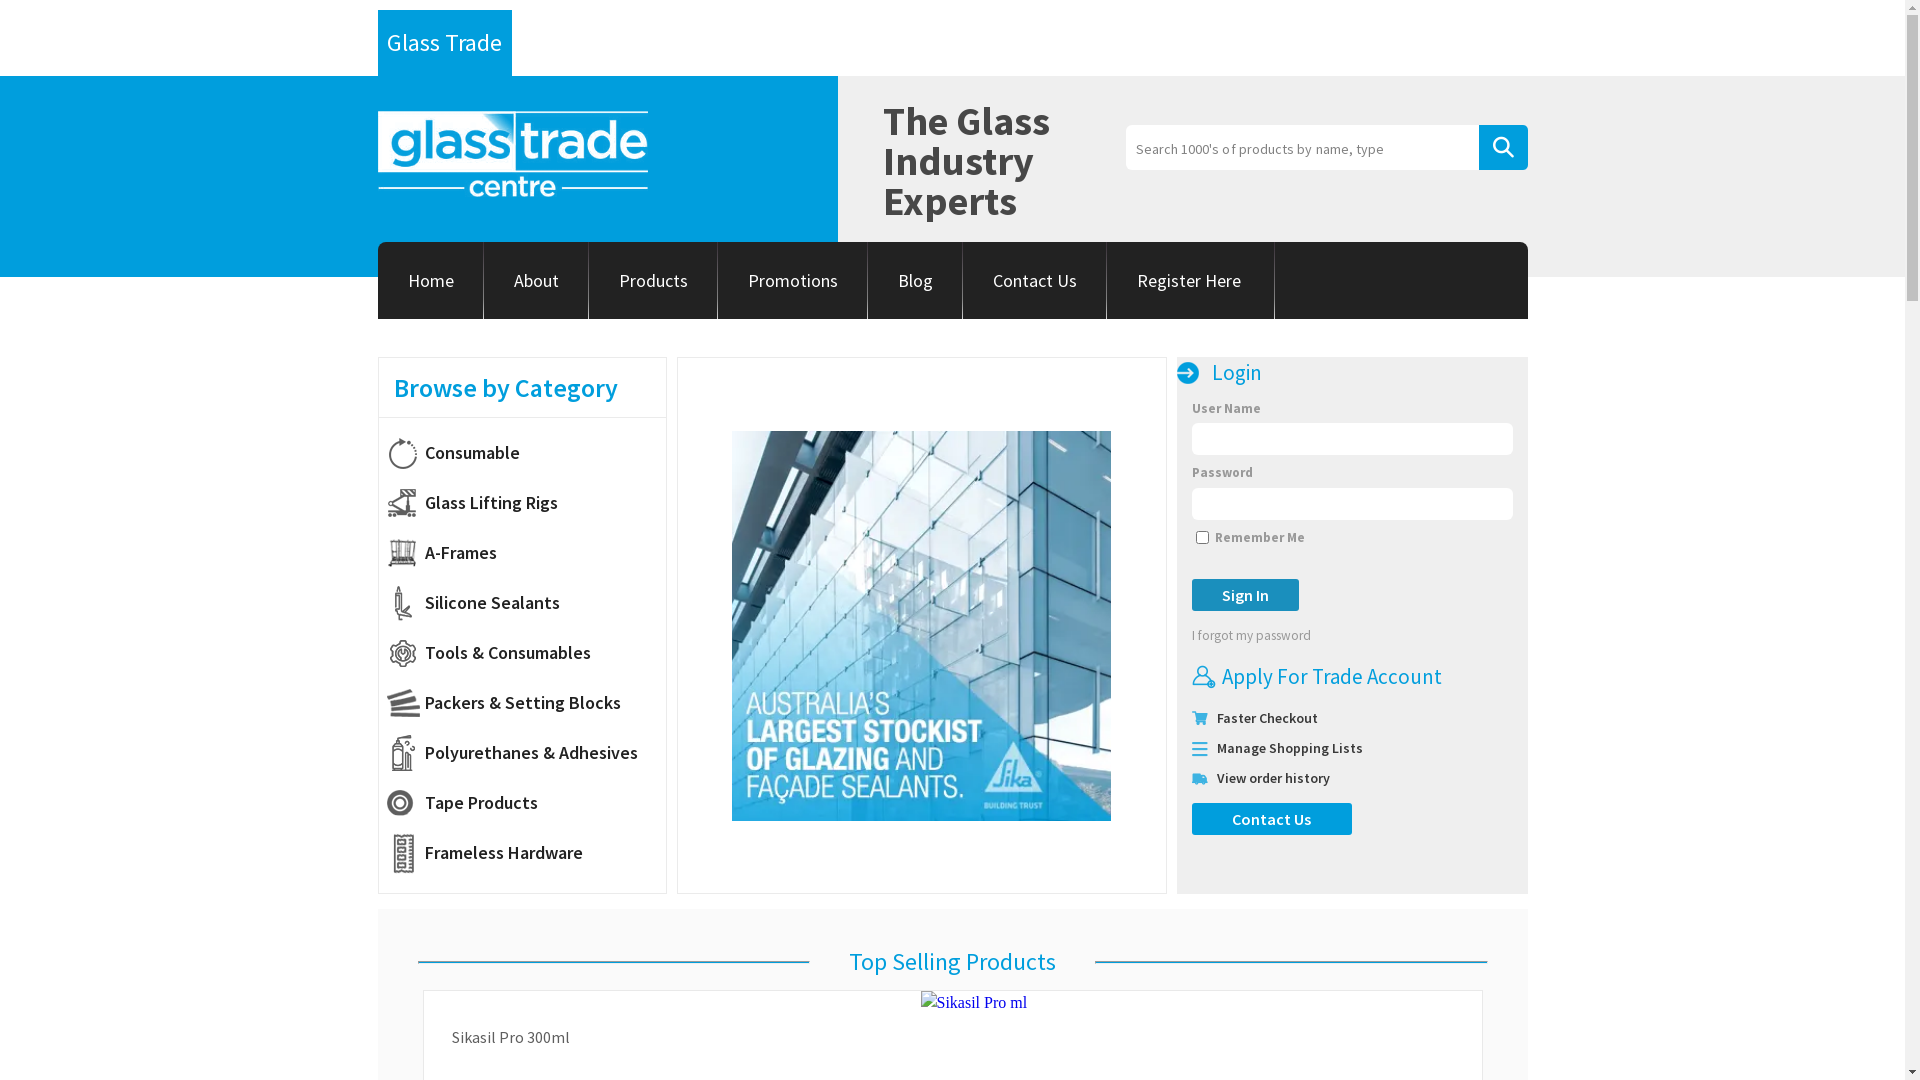 This screenshot has width=1920, height=1080. Describe the element at coordinates (526, 703) in the screenshot. I see `Packers & Setting Blocks` at that location.